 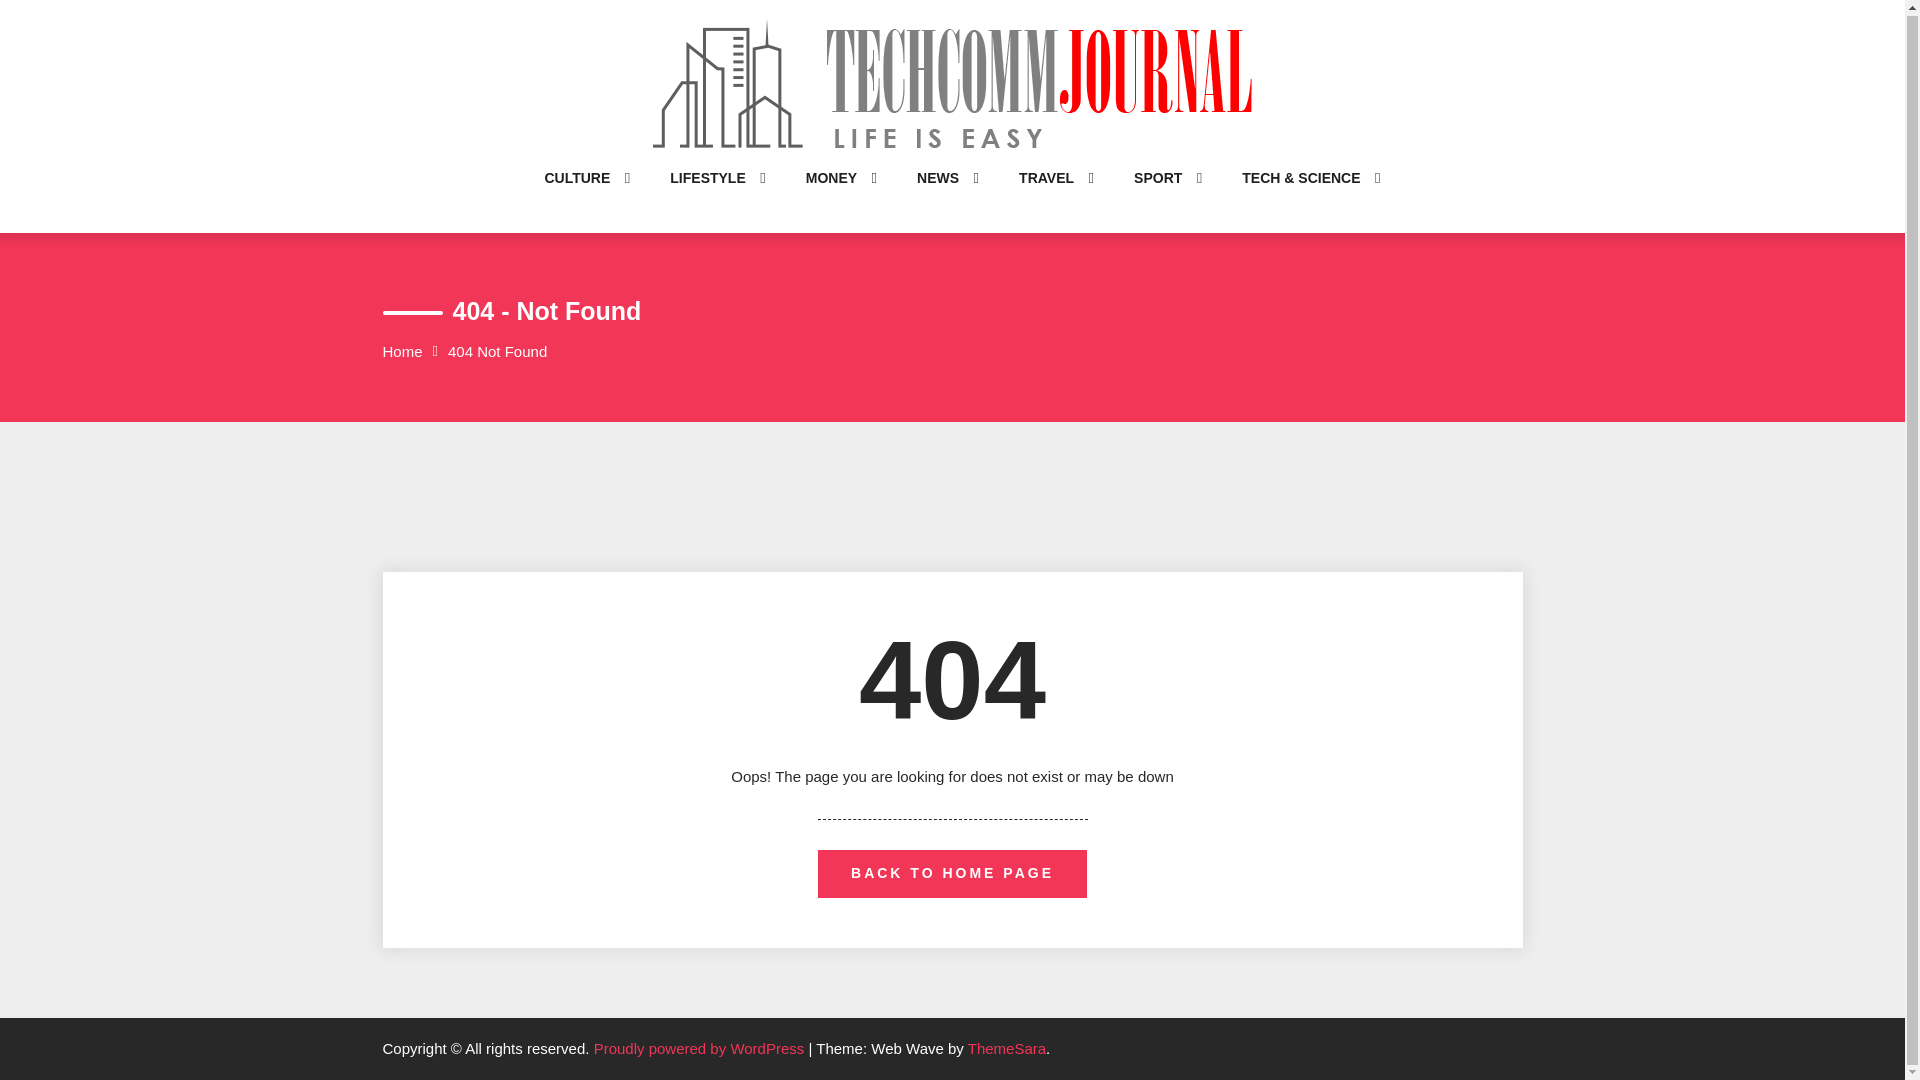 I want to click on MONEY, so click(x=831, y=198).